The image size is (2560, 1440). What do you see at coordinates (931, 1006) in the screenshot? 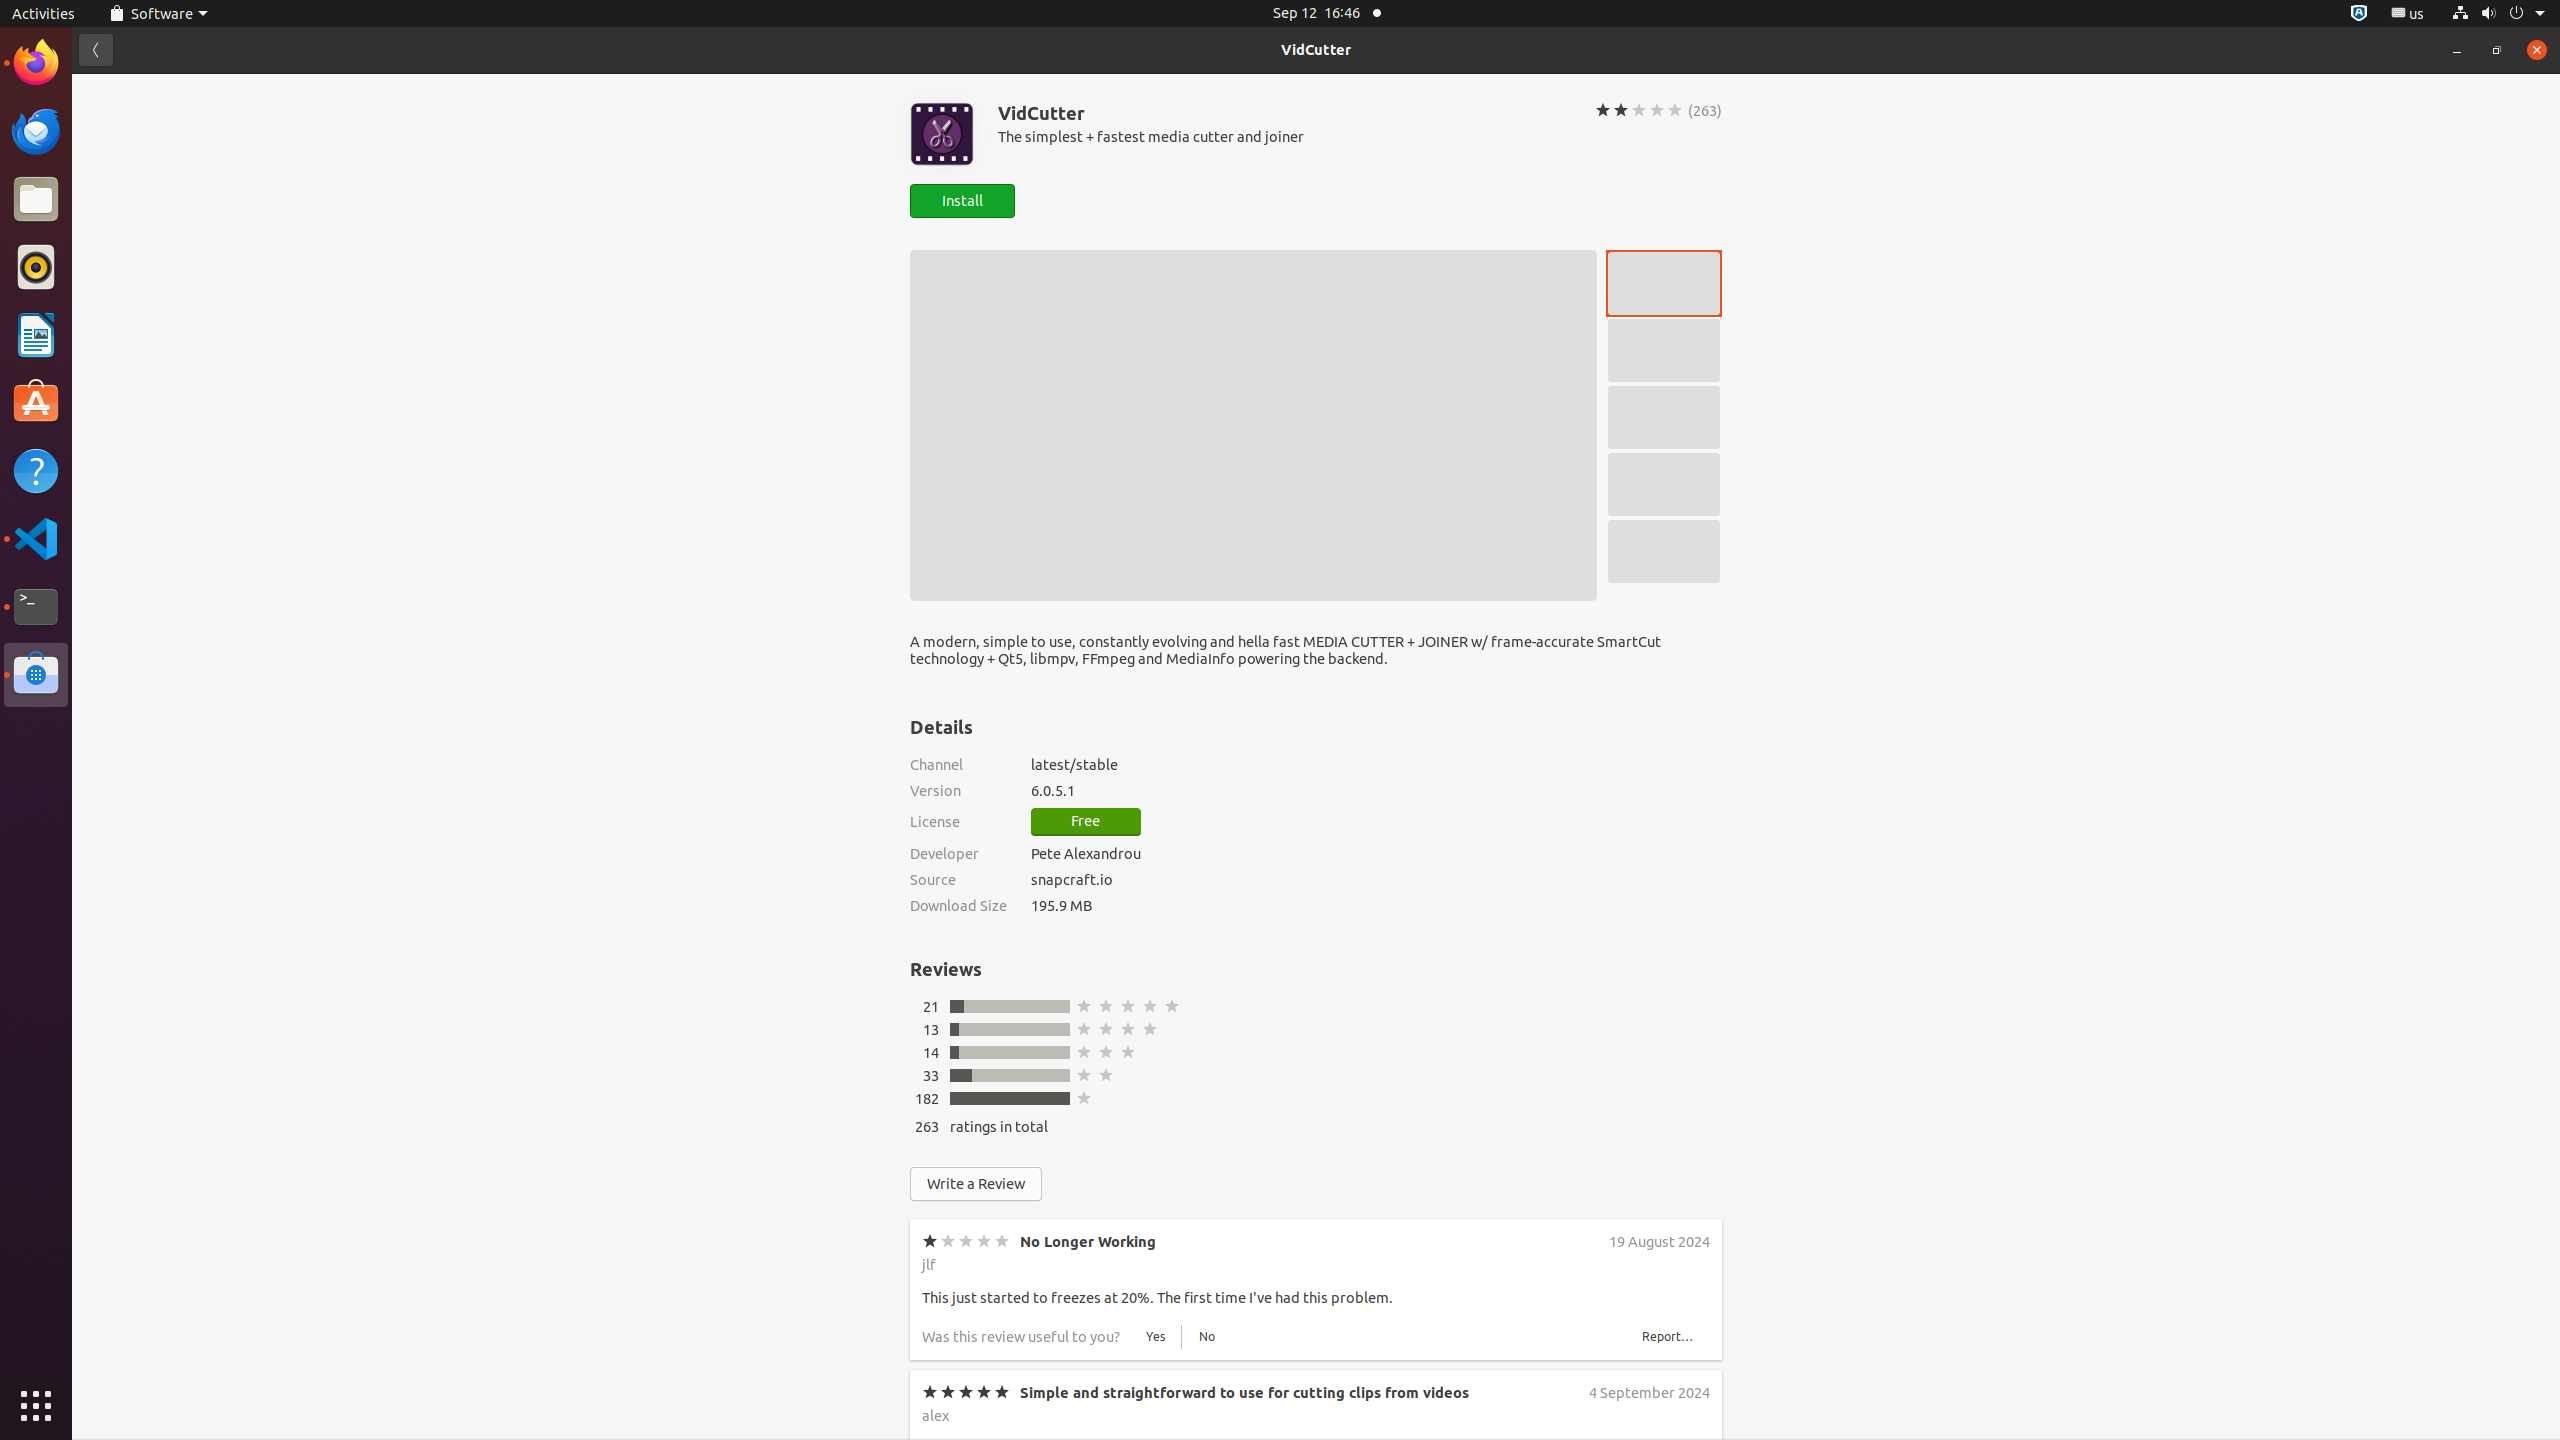
I see `21` at bounding box center [931, 1006].